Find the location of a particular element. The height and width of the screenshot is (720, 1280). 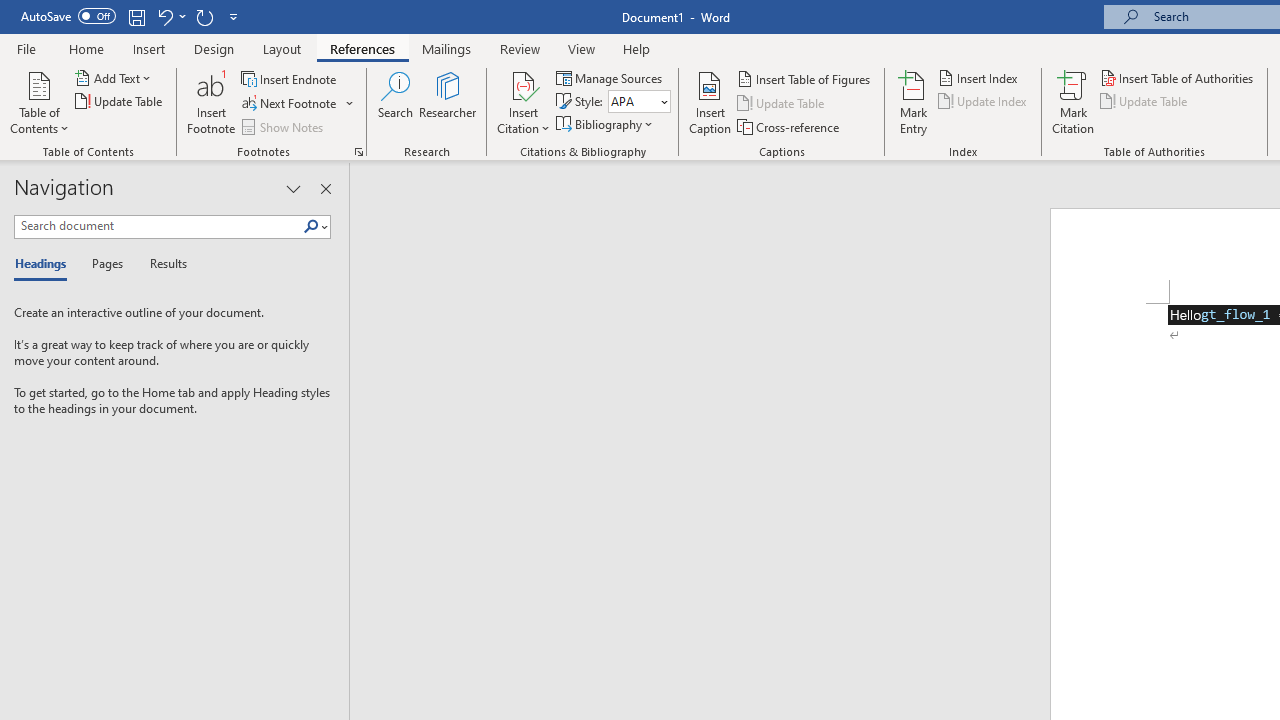

Update Index is located at coordinates (984, 102).